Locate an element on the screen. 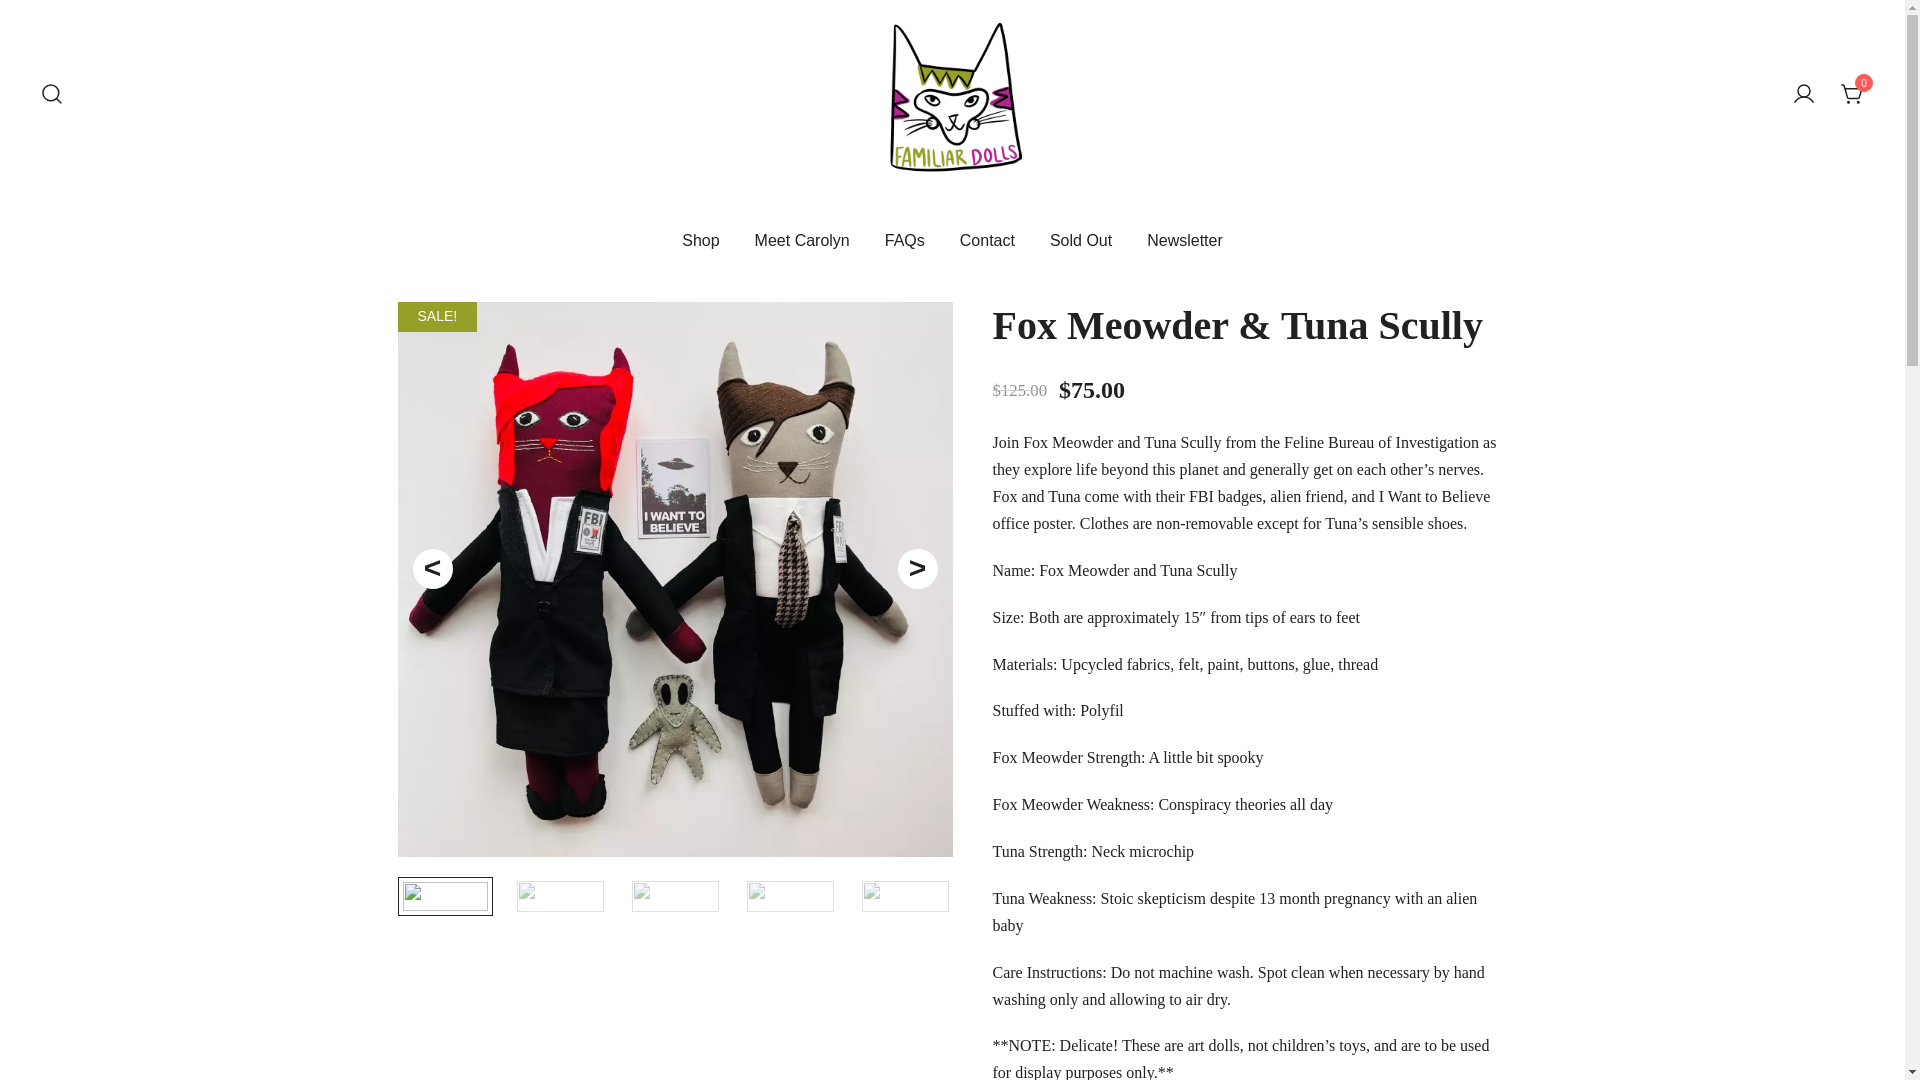 The width and height of the screenshot is (1920, 1080). Sold Out is located at coordinates (1080, 241).